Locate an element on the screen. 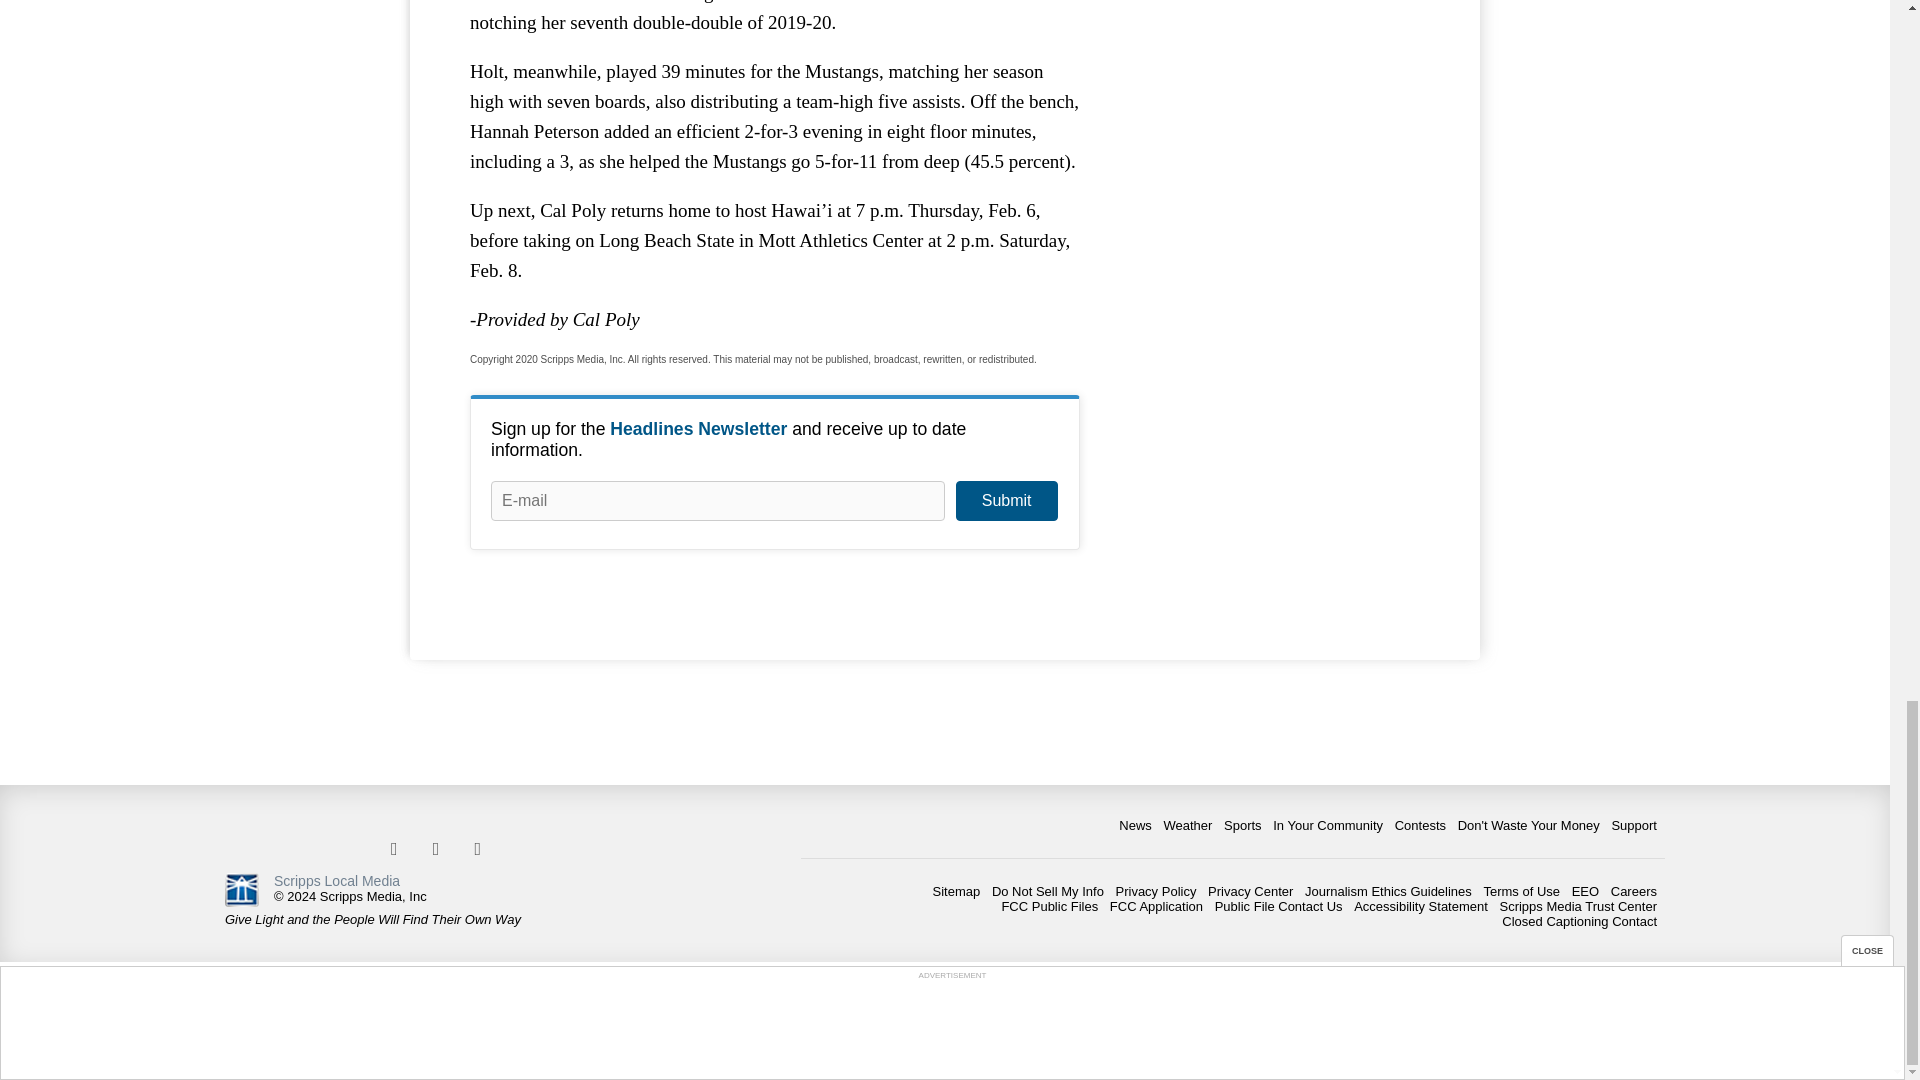 This screenshot has height=1080, width=1920. Submit is located at coordinates (1006, 500).